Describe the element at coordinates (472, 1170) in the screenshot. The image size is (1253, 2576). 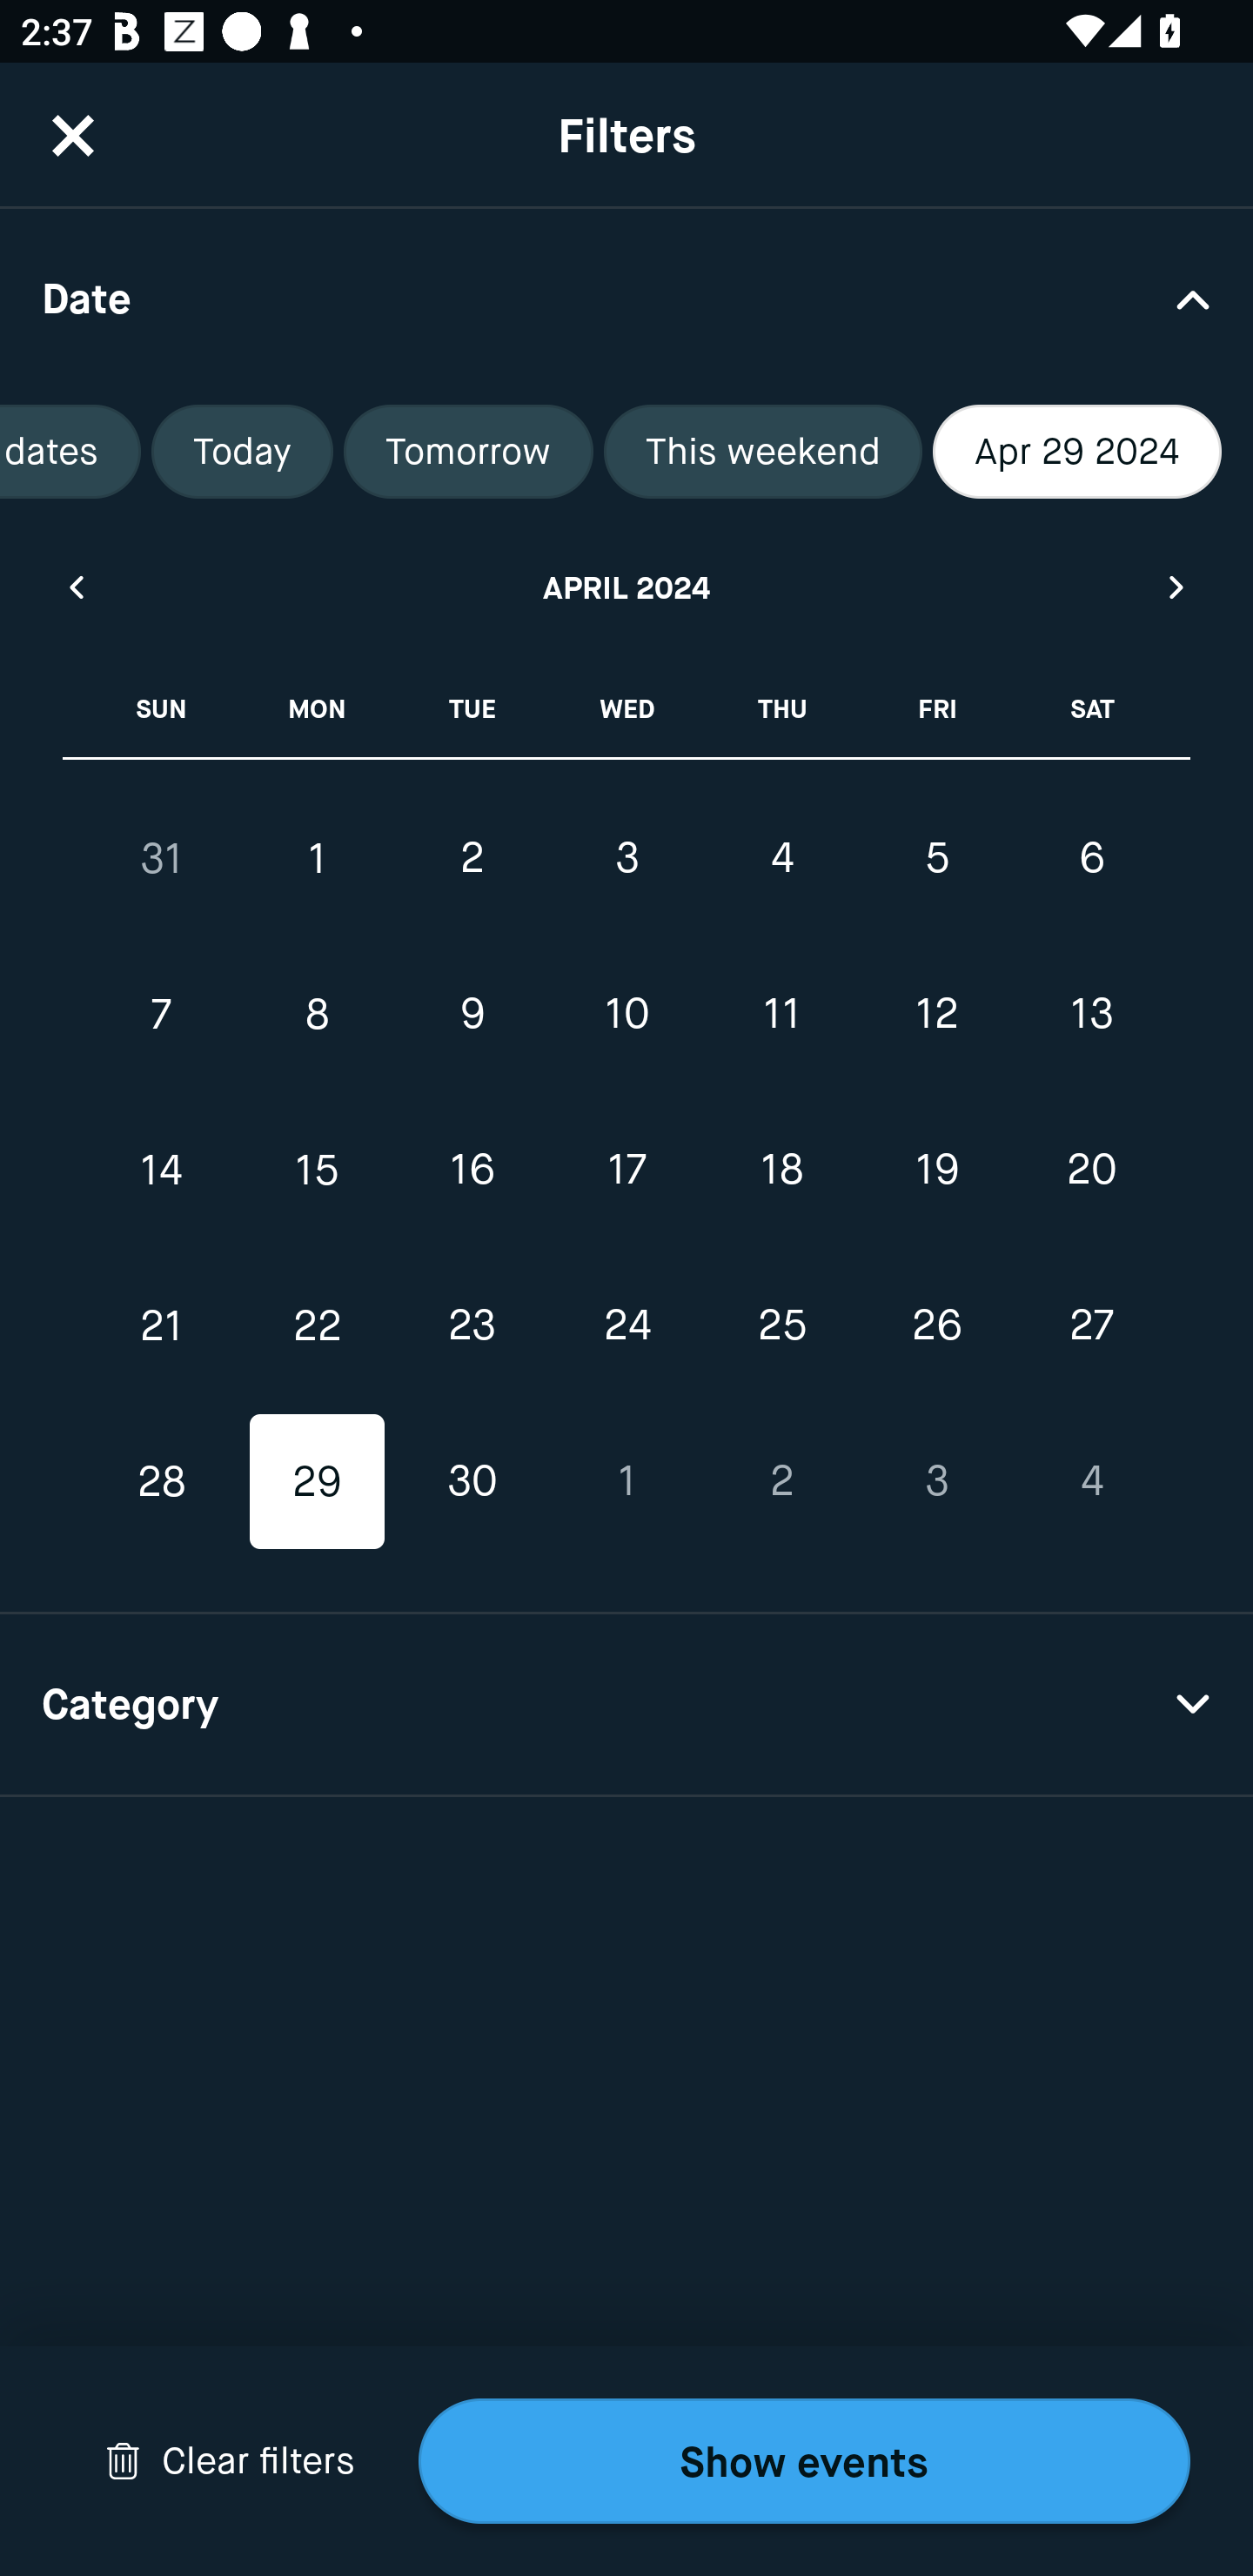
I see `16` at that location.